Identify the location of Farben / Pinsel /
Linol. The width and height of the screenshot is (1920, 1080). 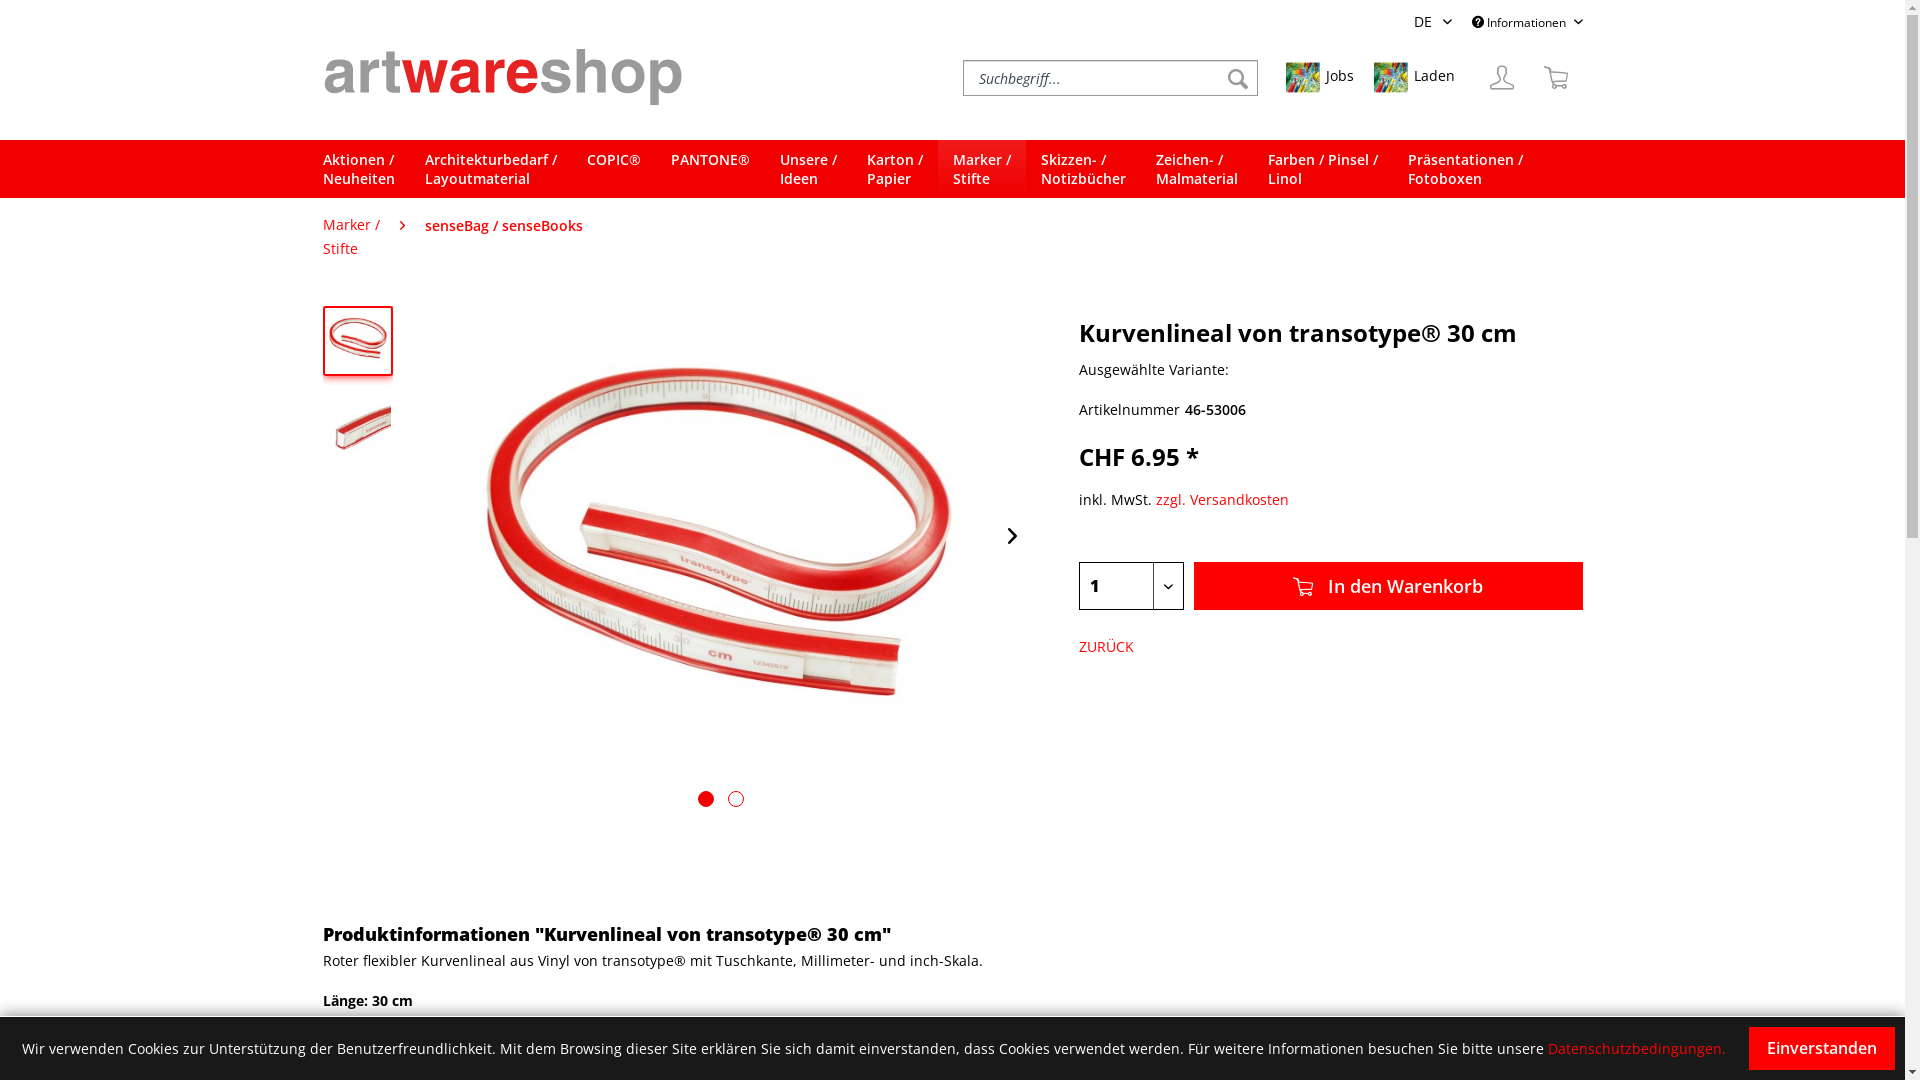
(1322, 169).